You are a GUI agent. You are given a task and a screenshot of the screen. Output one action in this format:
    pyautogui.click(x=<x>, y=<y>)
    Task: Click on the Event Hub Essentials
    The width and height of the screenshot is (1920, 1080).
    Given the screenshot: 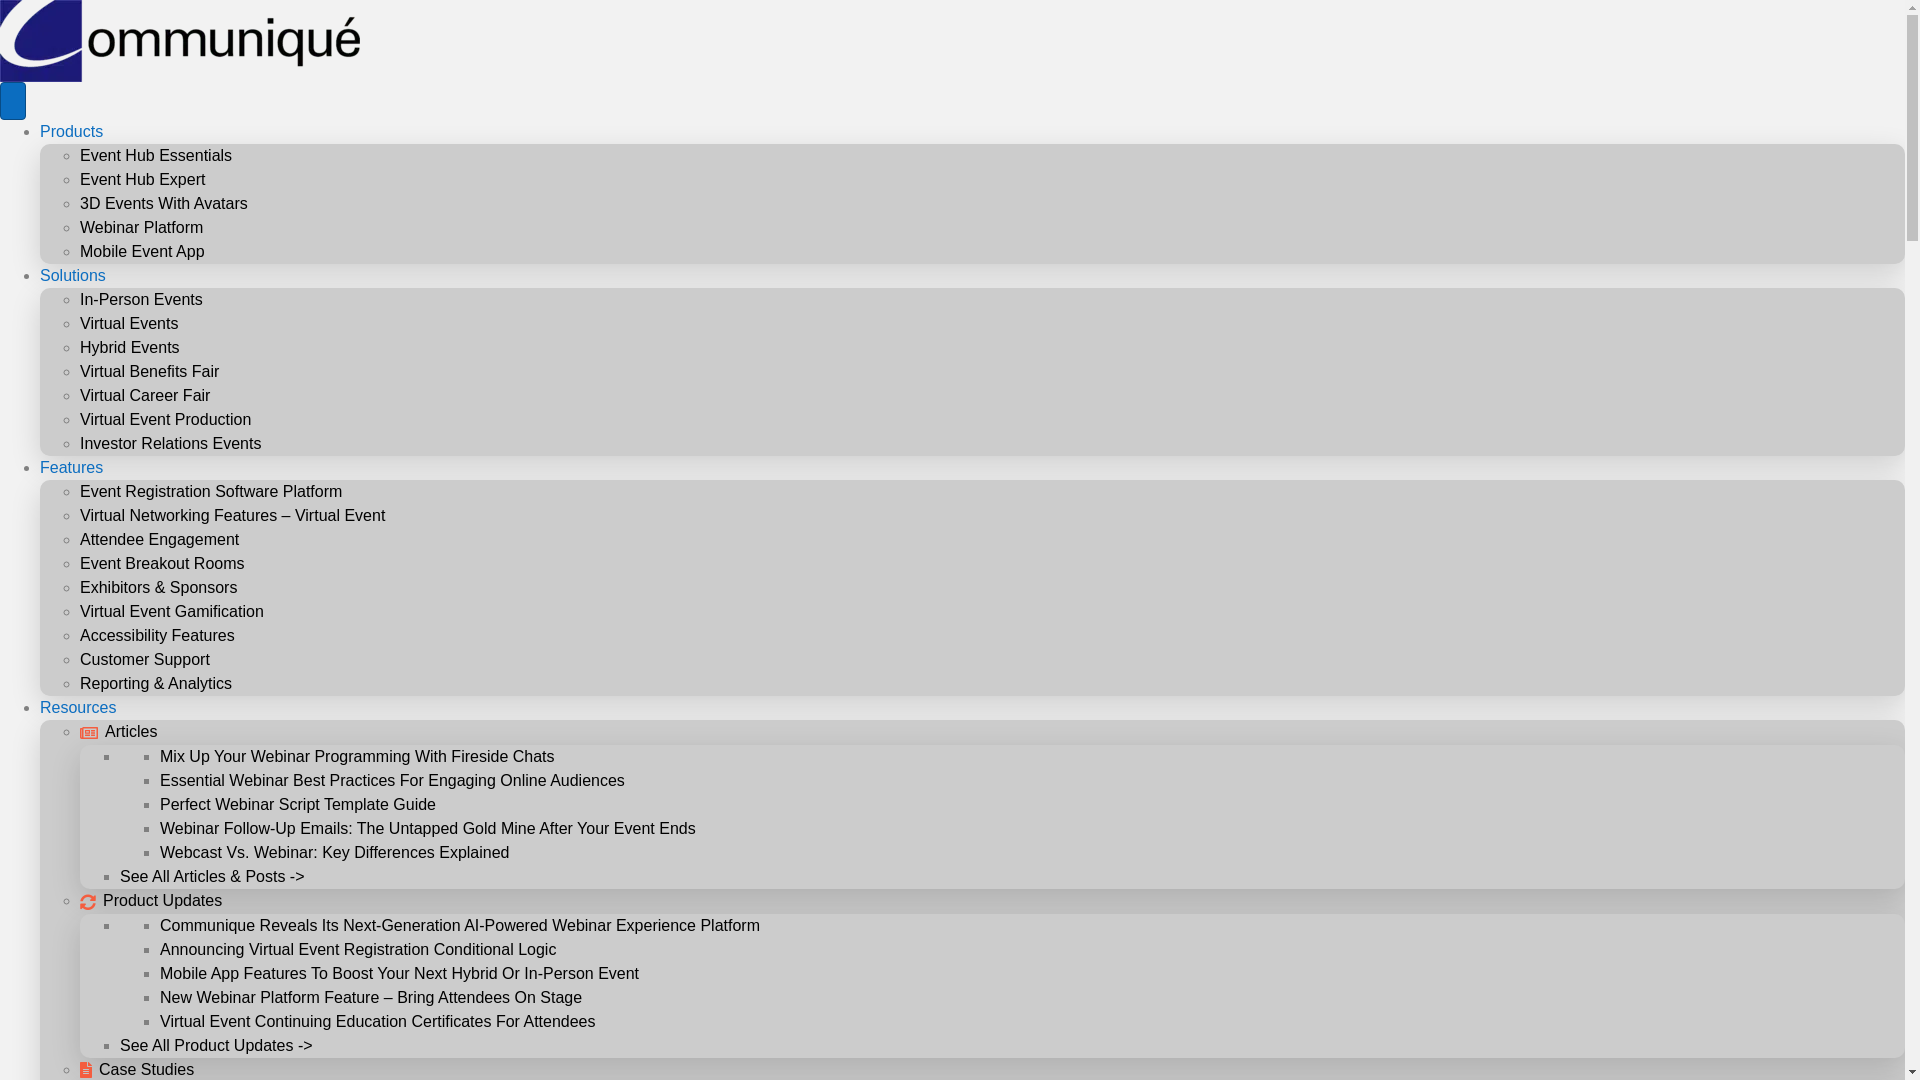 What is the action you would take?
    pyautogui.click(x=156, y=155)
    